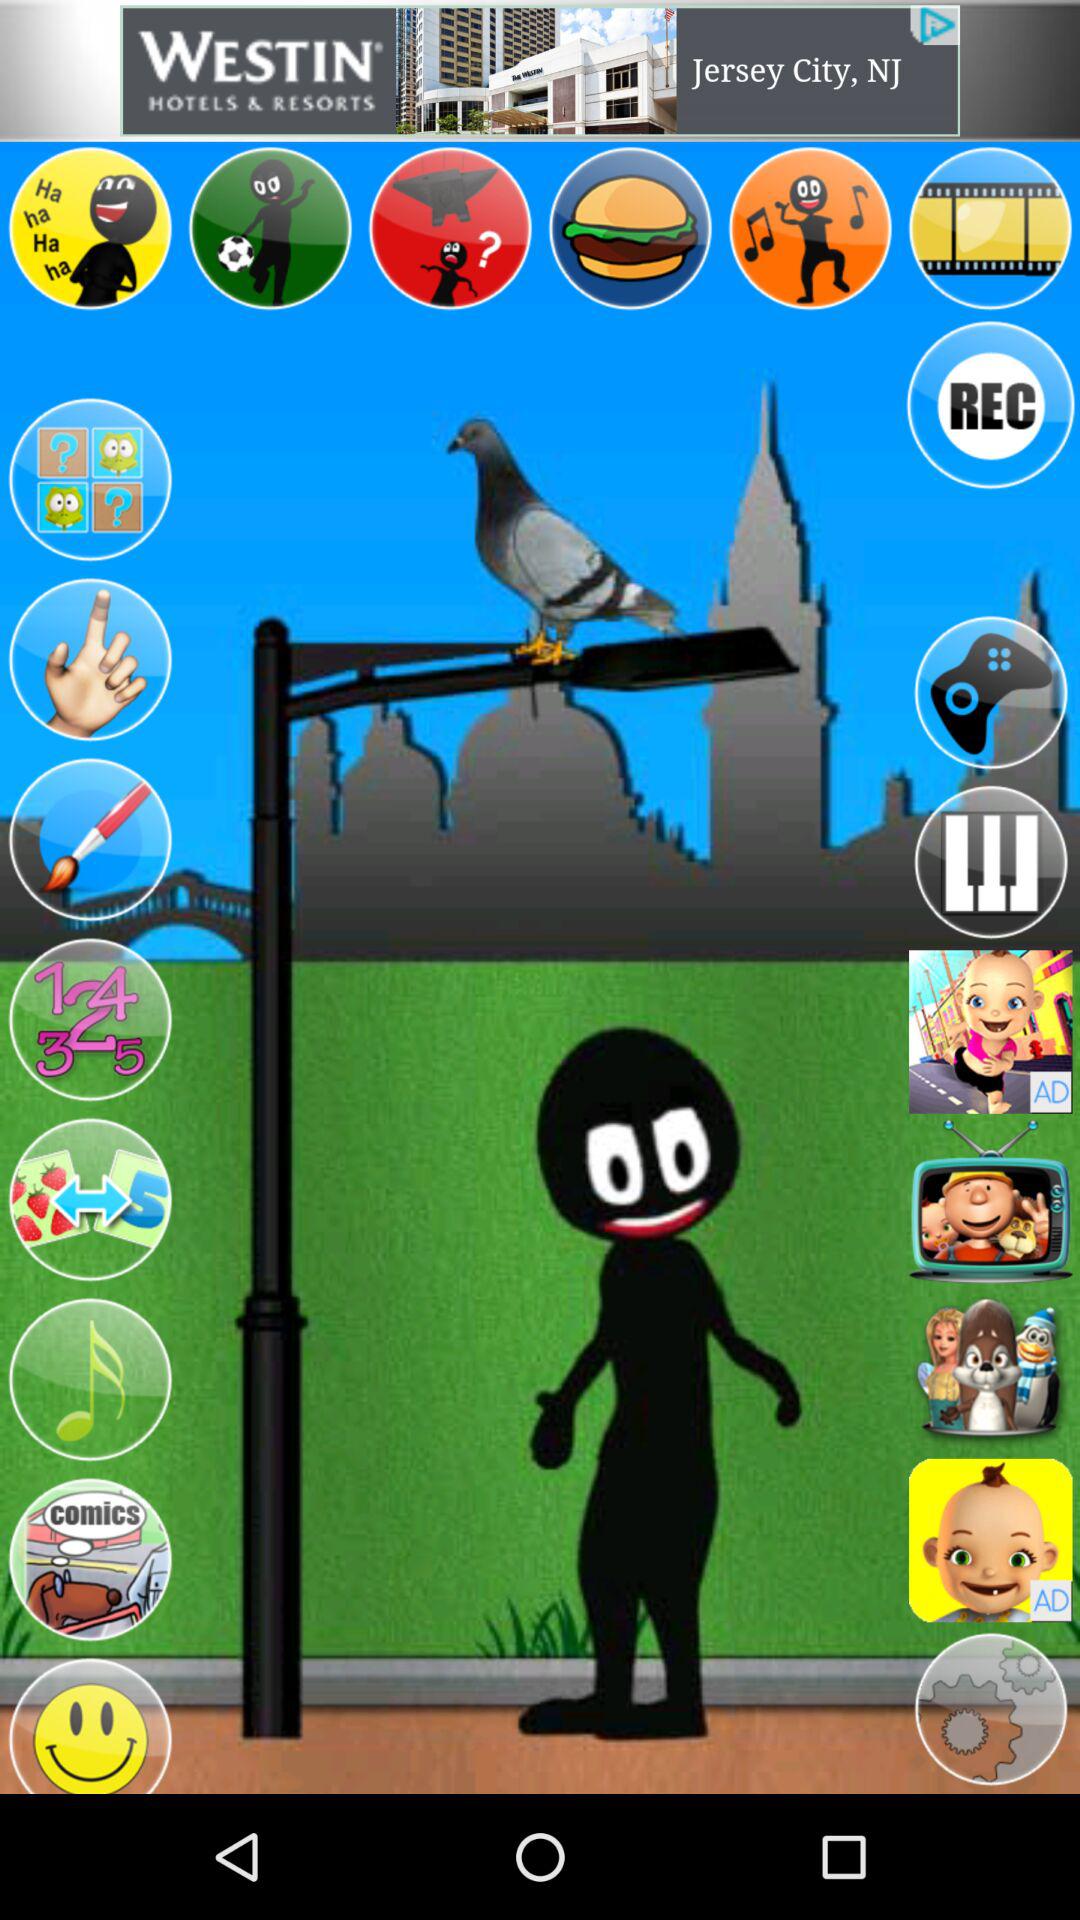 This screenshot has width=1080, height=1920. Describe the element at coordinates (90, 1020) in the screenshot. I see `gaming buttons` at that location.